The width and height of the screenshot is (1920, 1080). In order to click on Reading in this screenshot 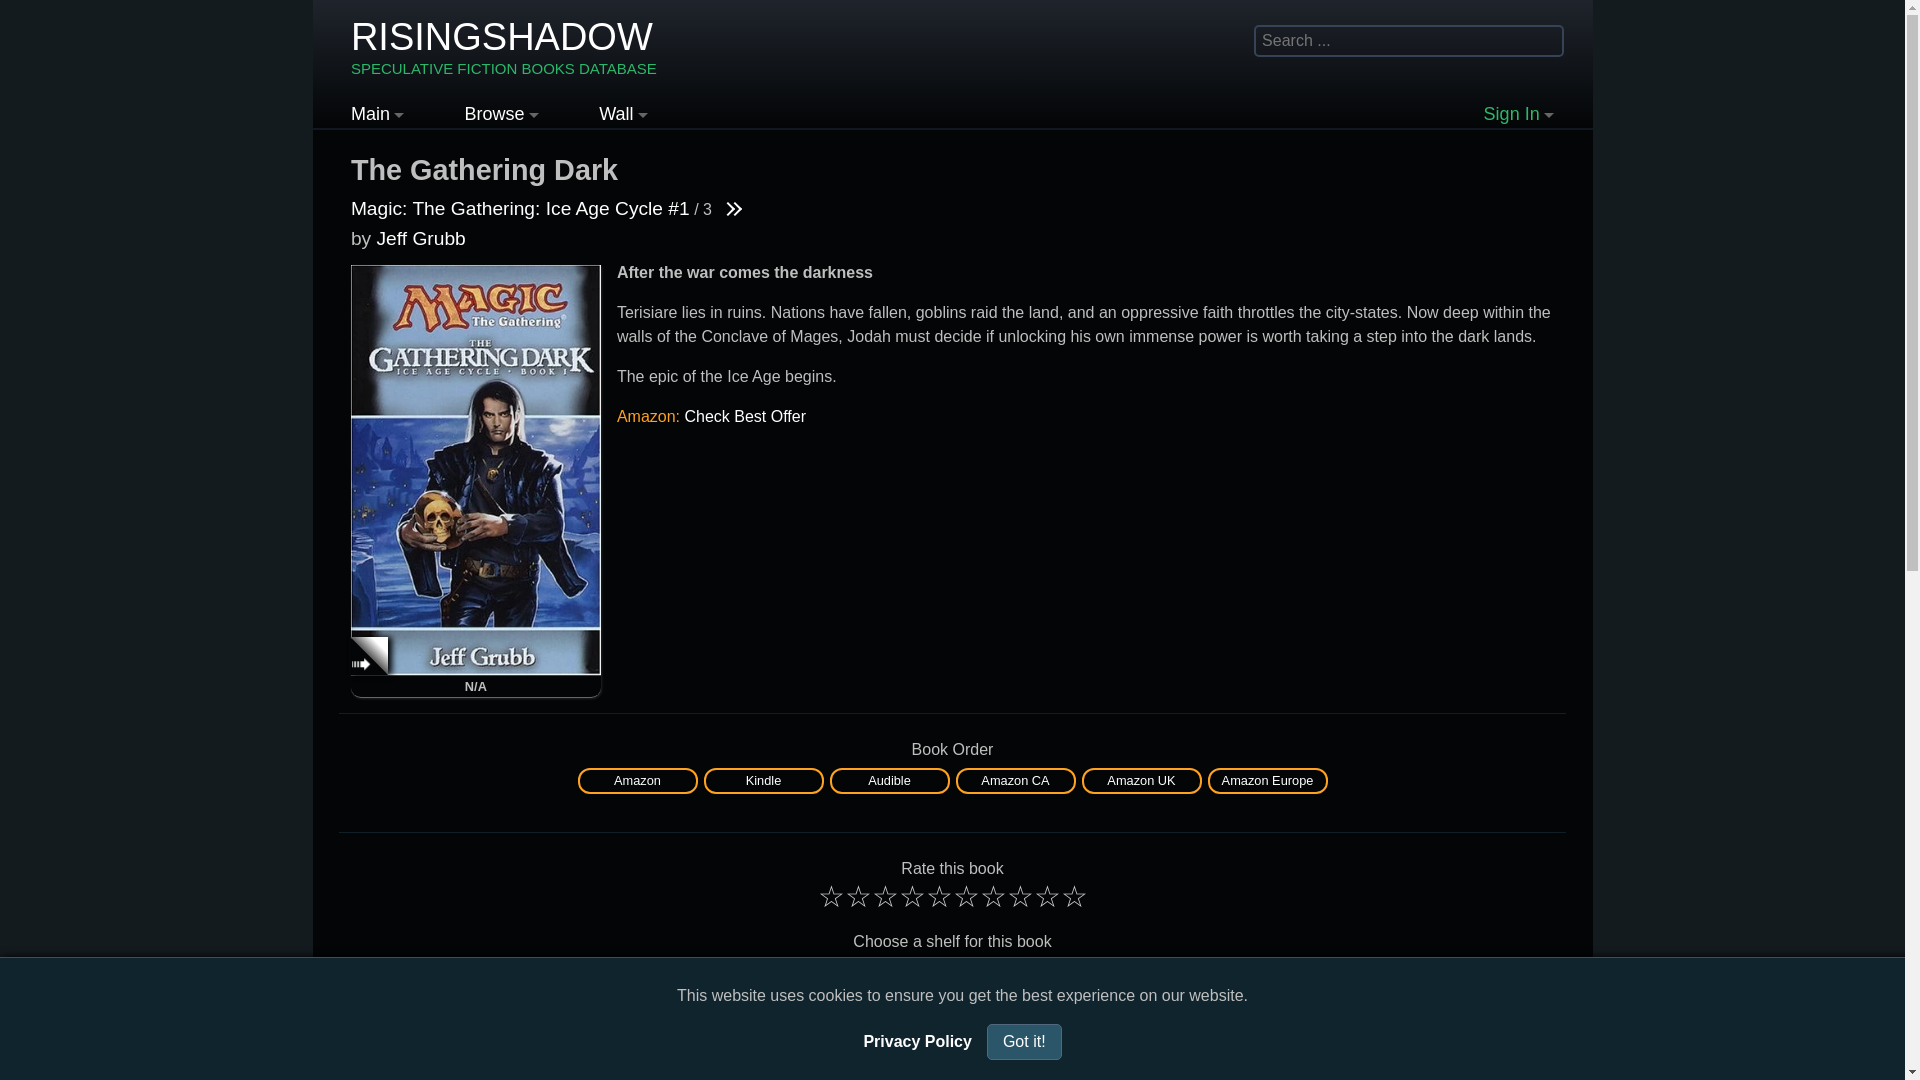, I will do `click(764, 973)`.